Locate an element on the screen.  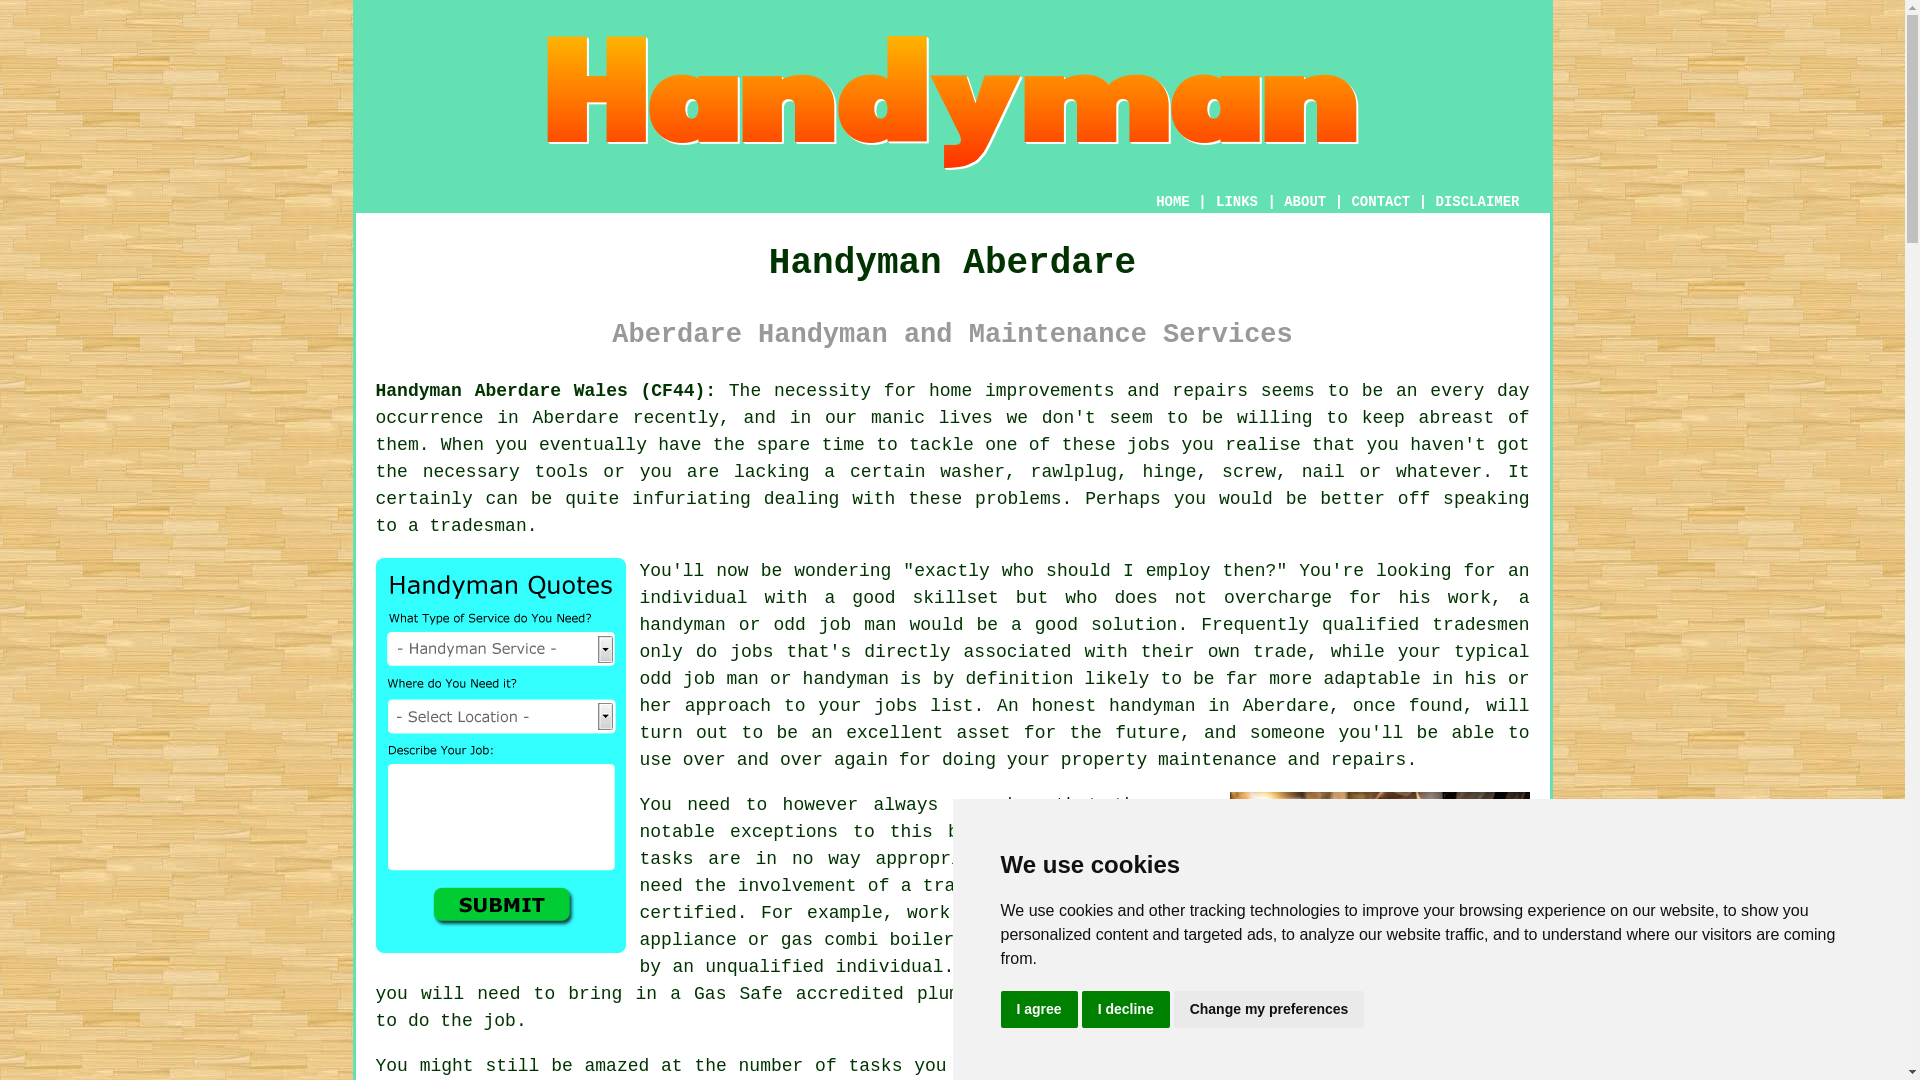
Change my preferences is located at coordinates (1269, 1010).